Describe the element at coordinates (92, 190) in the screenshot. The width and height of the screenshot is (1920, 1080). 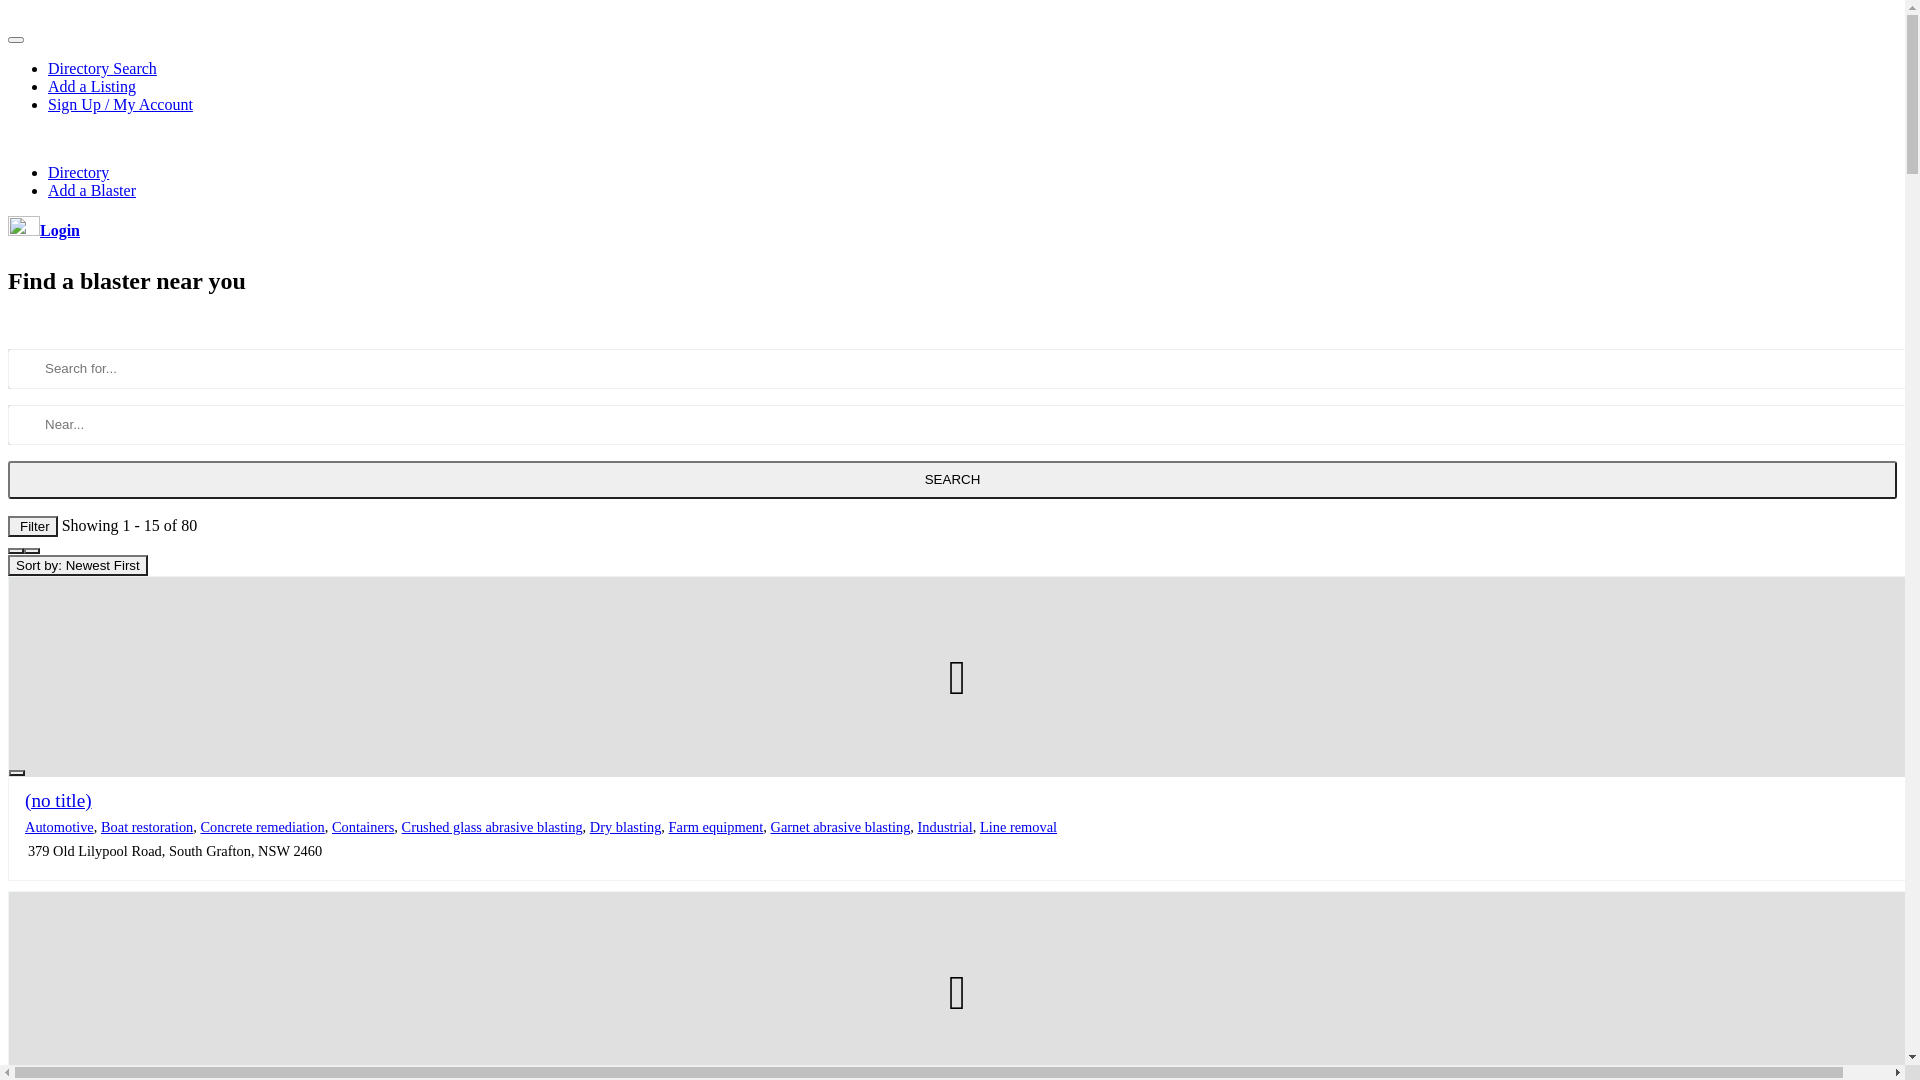
I see `Add a Blaster` at that location.